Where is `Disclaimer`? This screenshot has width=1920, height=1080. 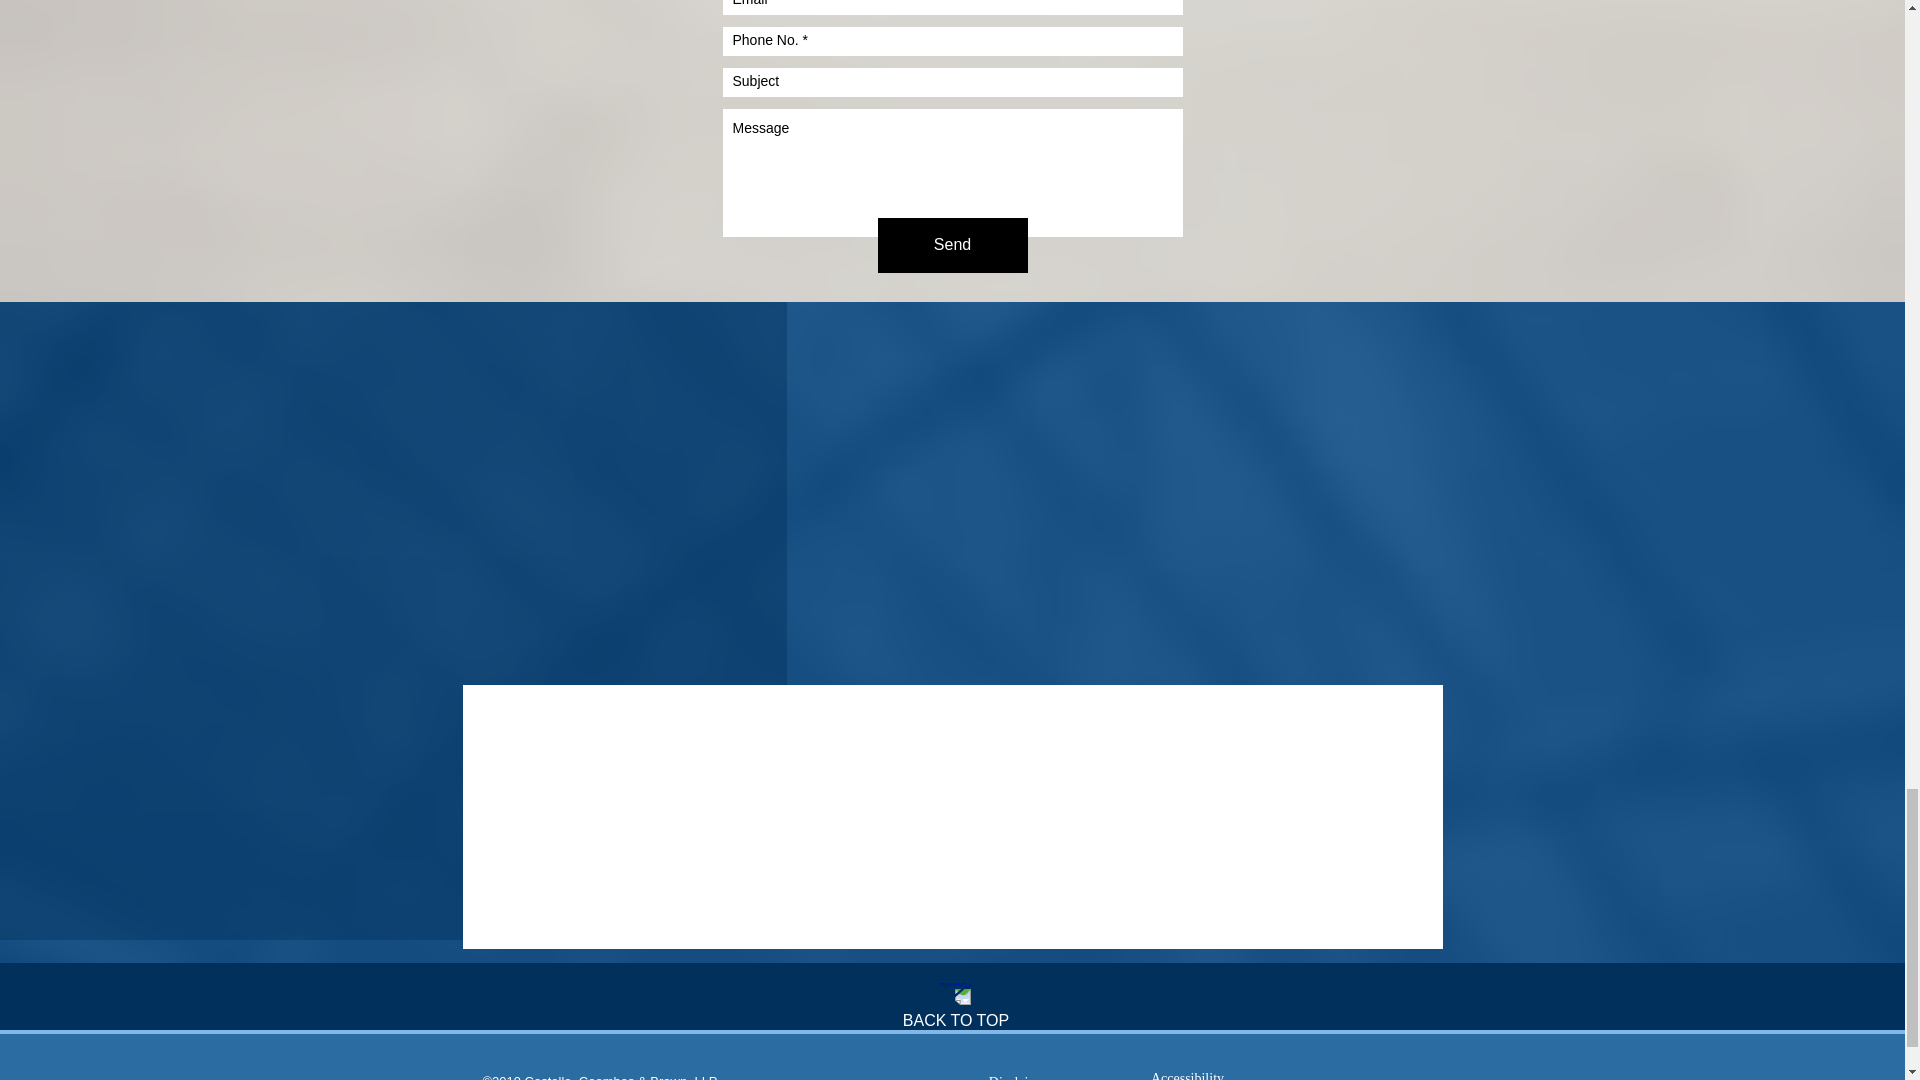
Disclaimer is located at coordinates (1019, 1071).